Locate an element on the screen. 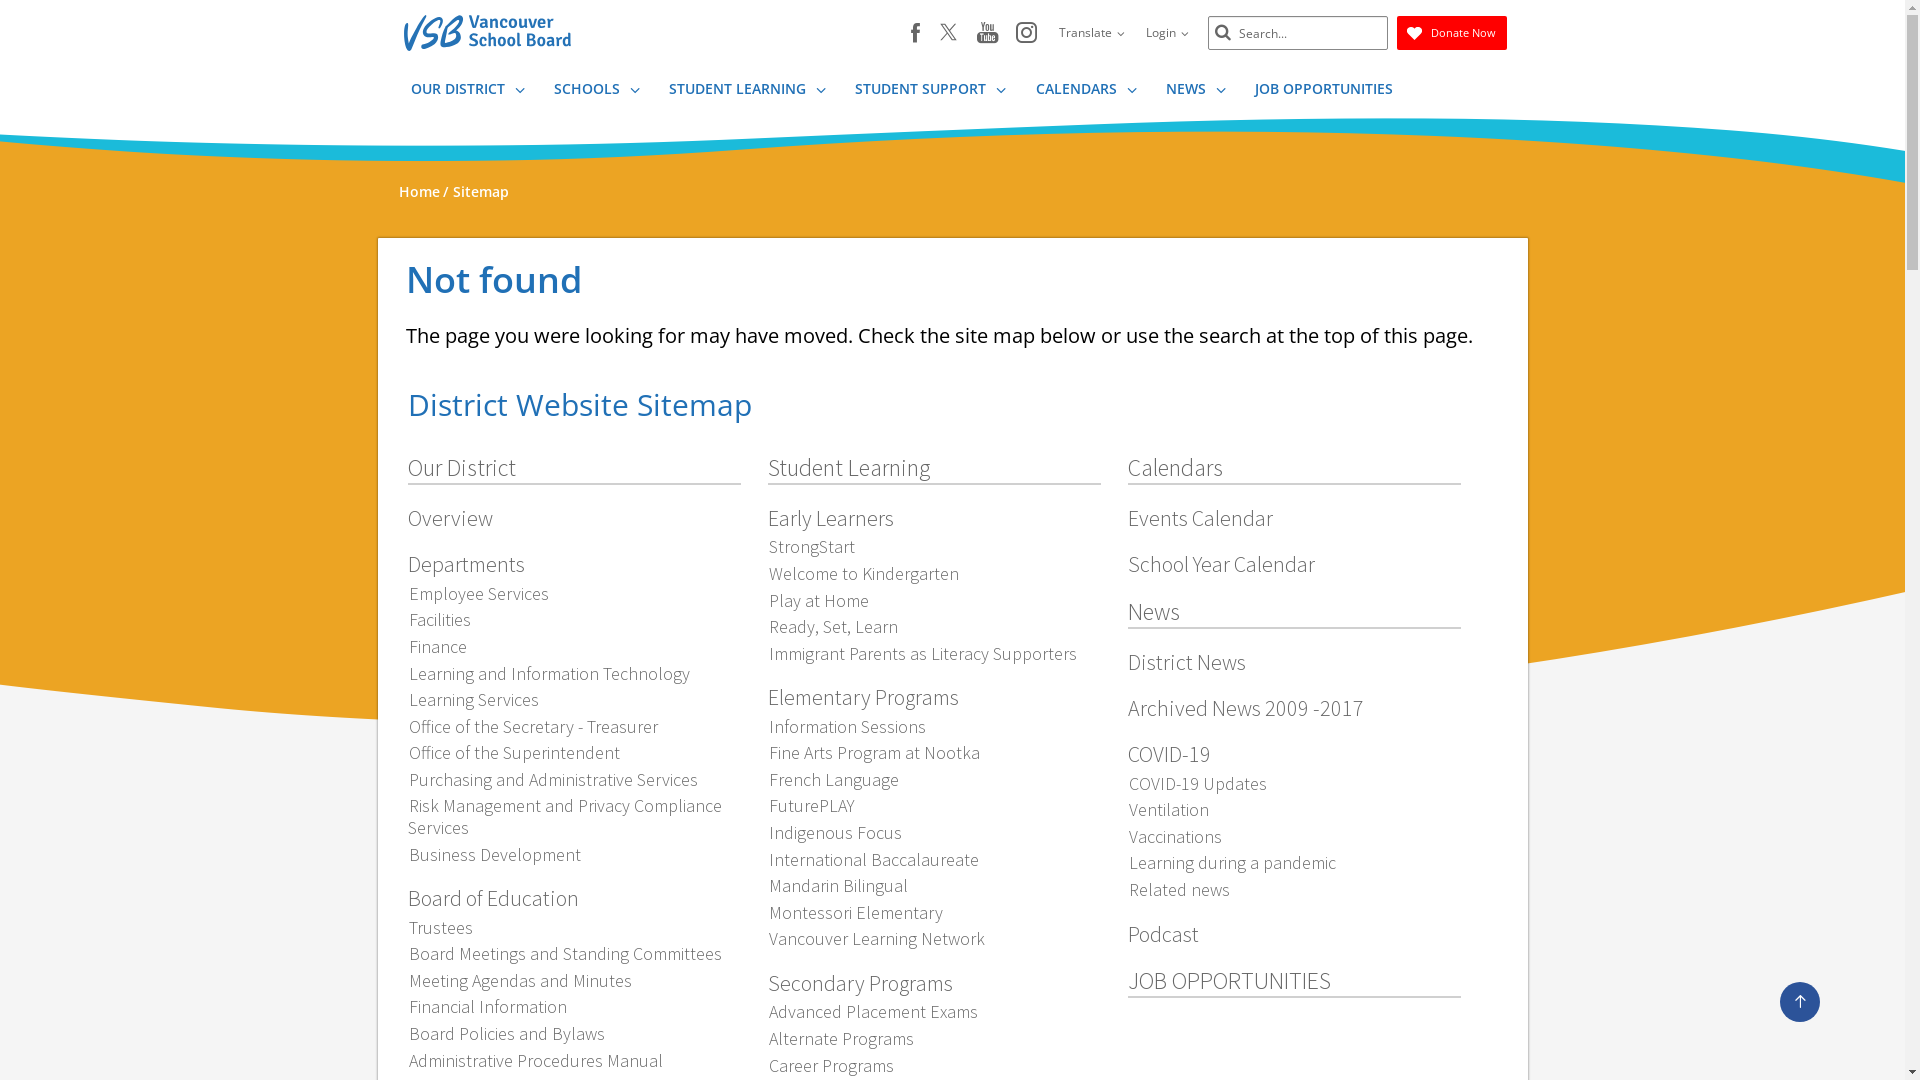  Administrative Procedures Manual is located at coordinates (536, 1060).